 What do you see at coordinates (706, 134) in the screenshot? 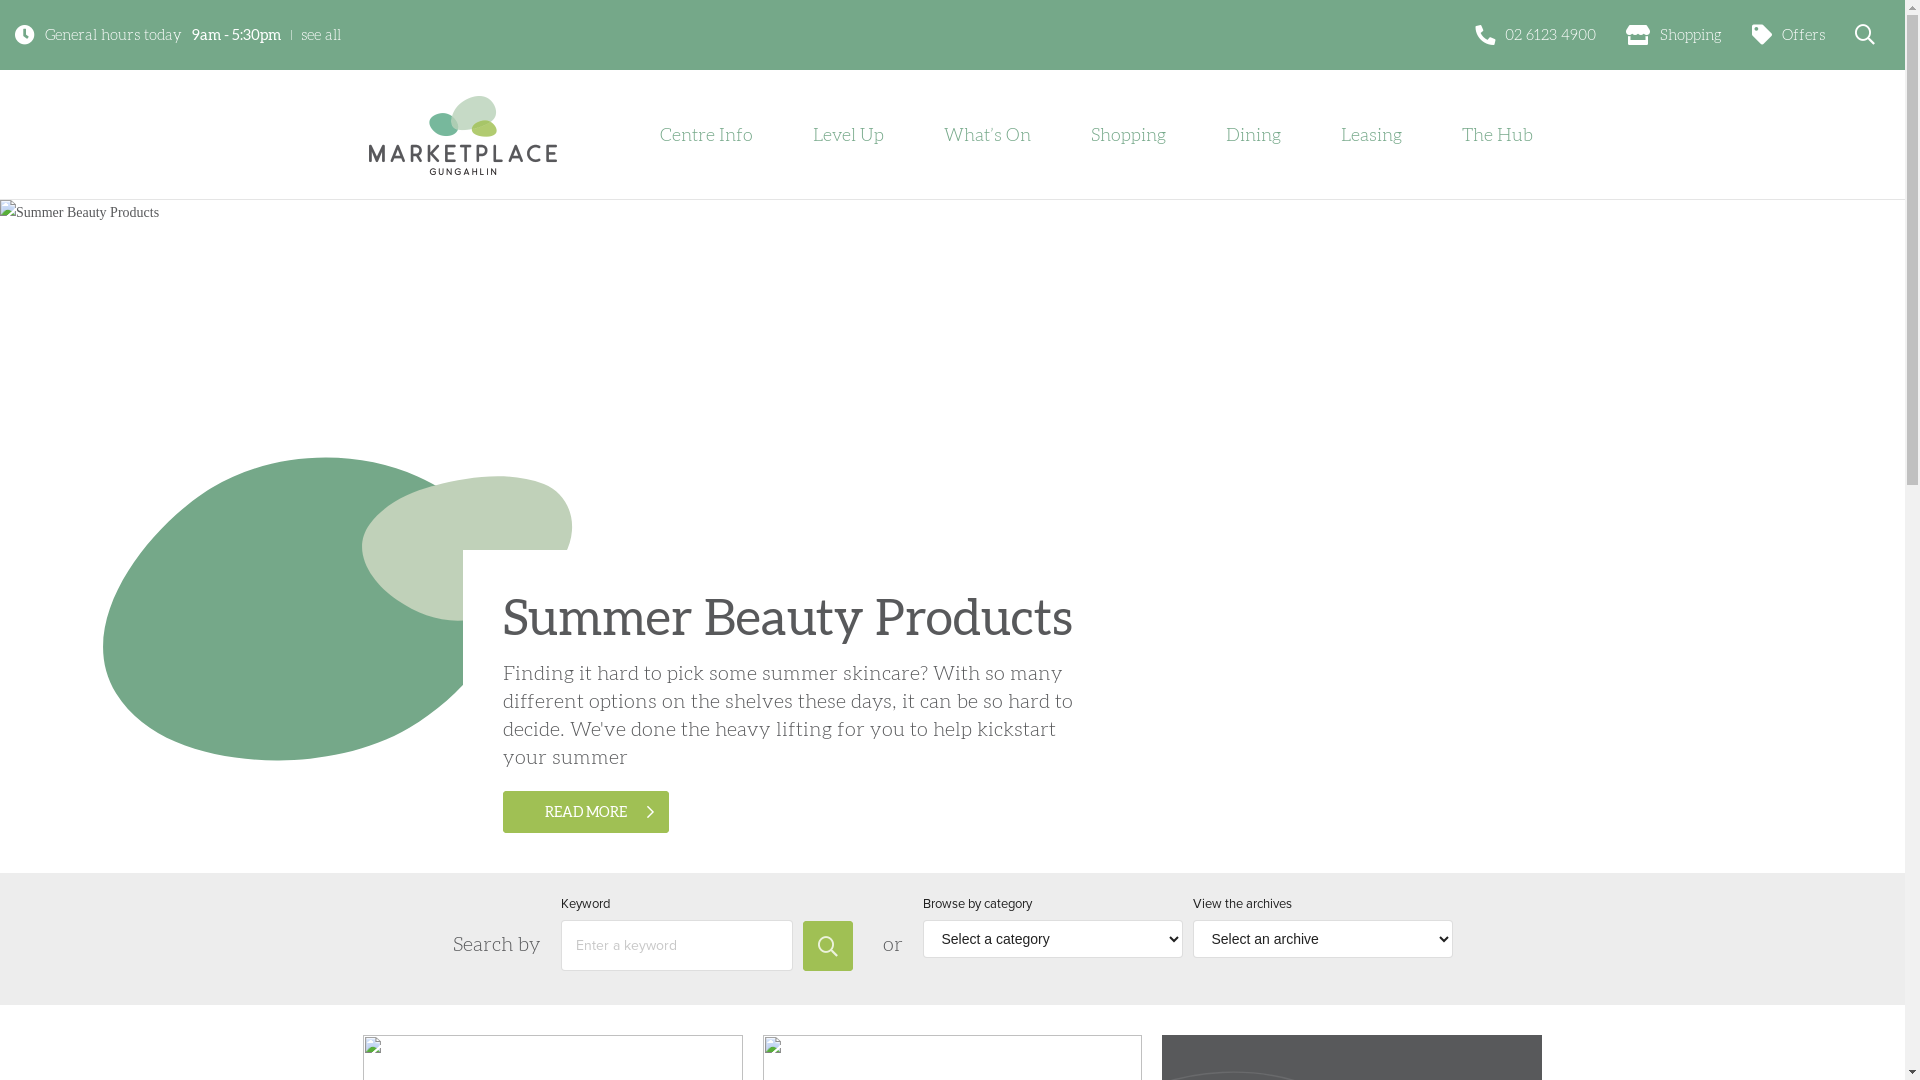
I see `Centre Info` at bounding box center [706, 134].